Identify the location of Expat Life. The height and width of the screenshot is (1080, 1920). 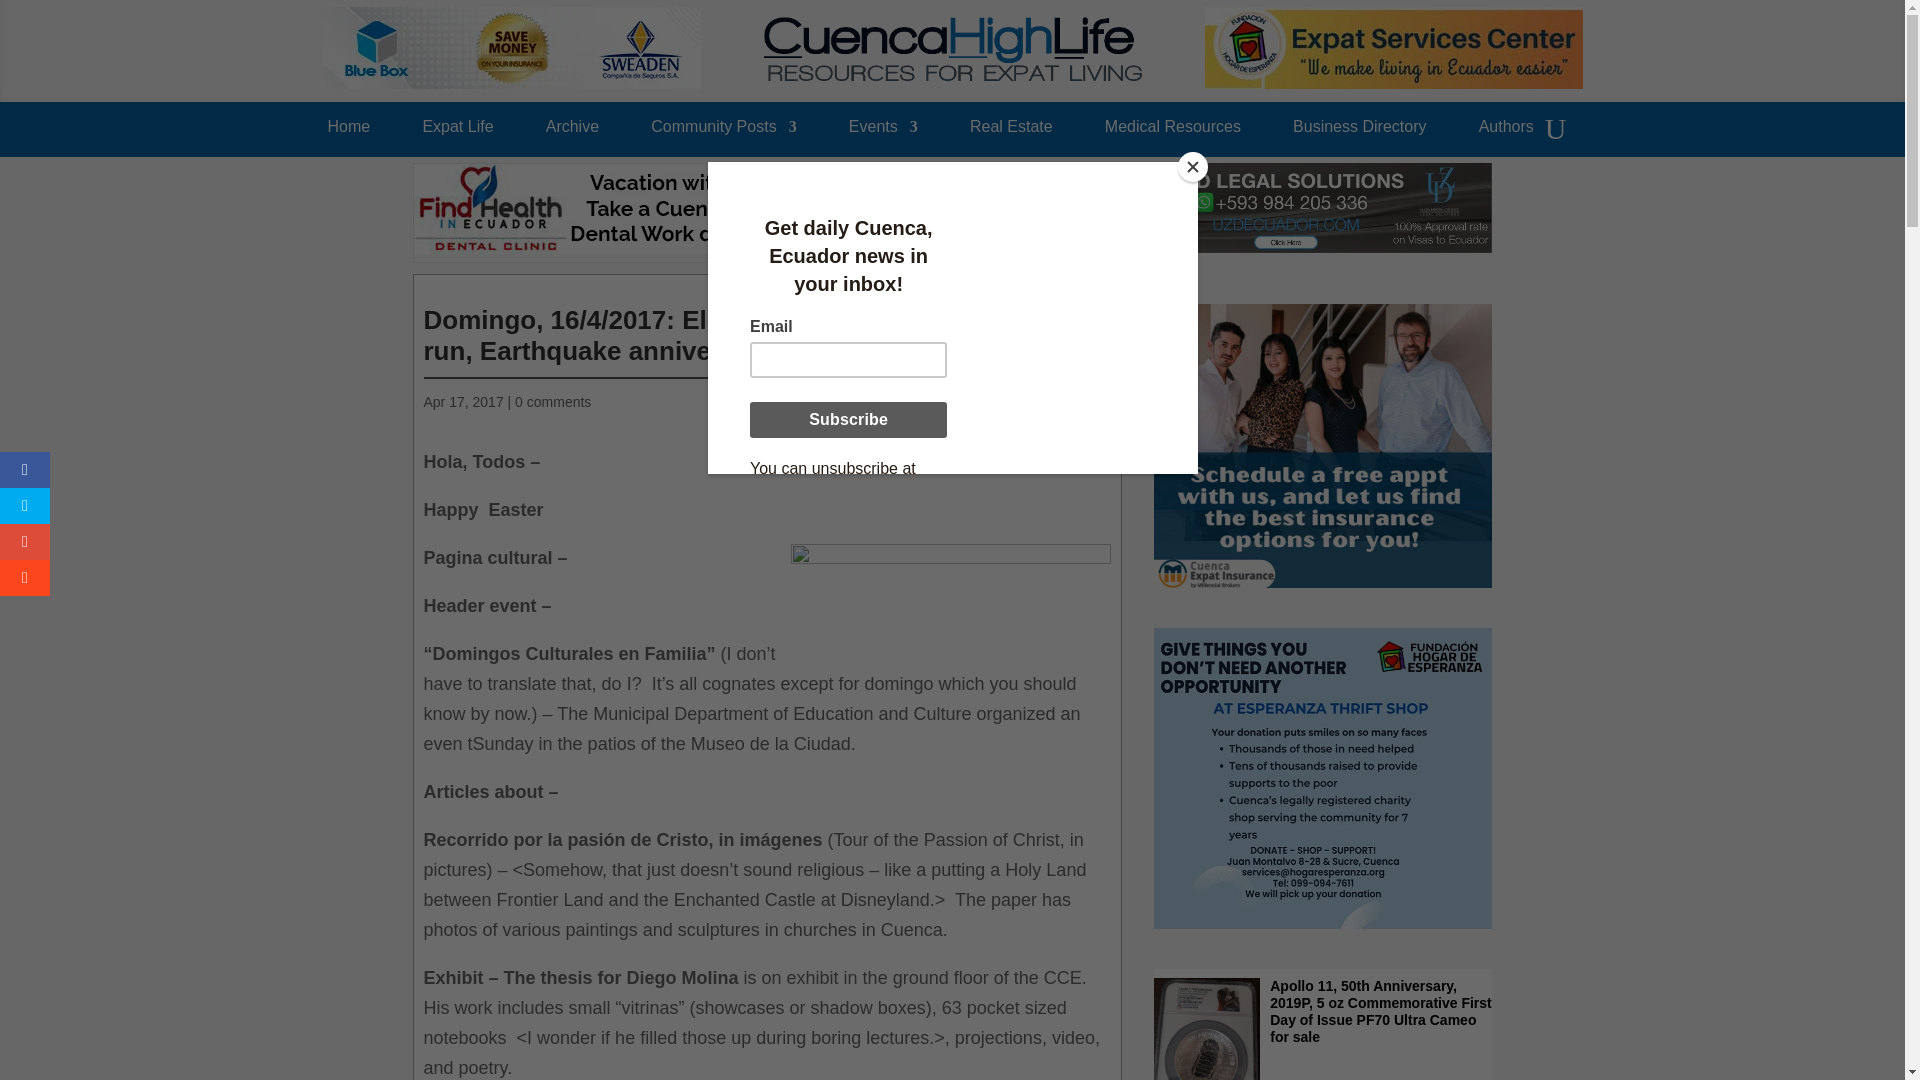
(458, 132).